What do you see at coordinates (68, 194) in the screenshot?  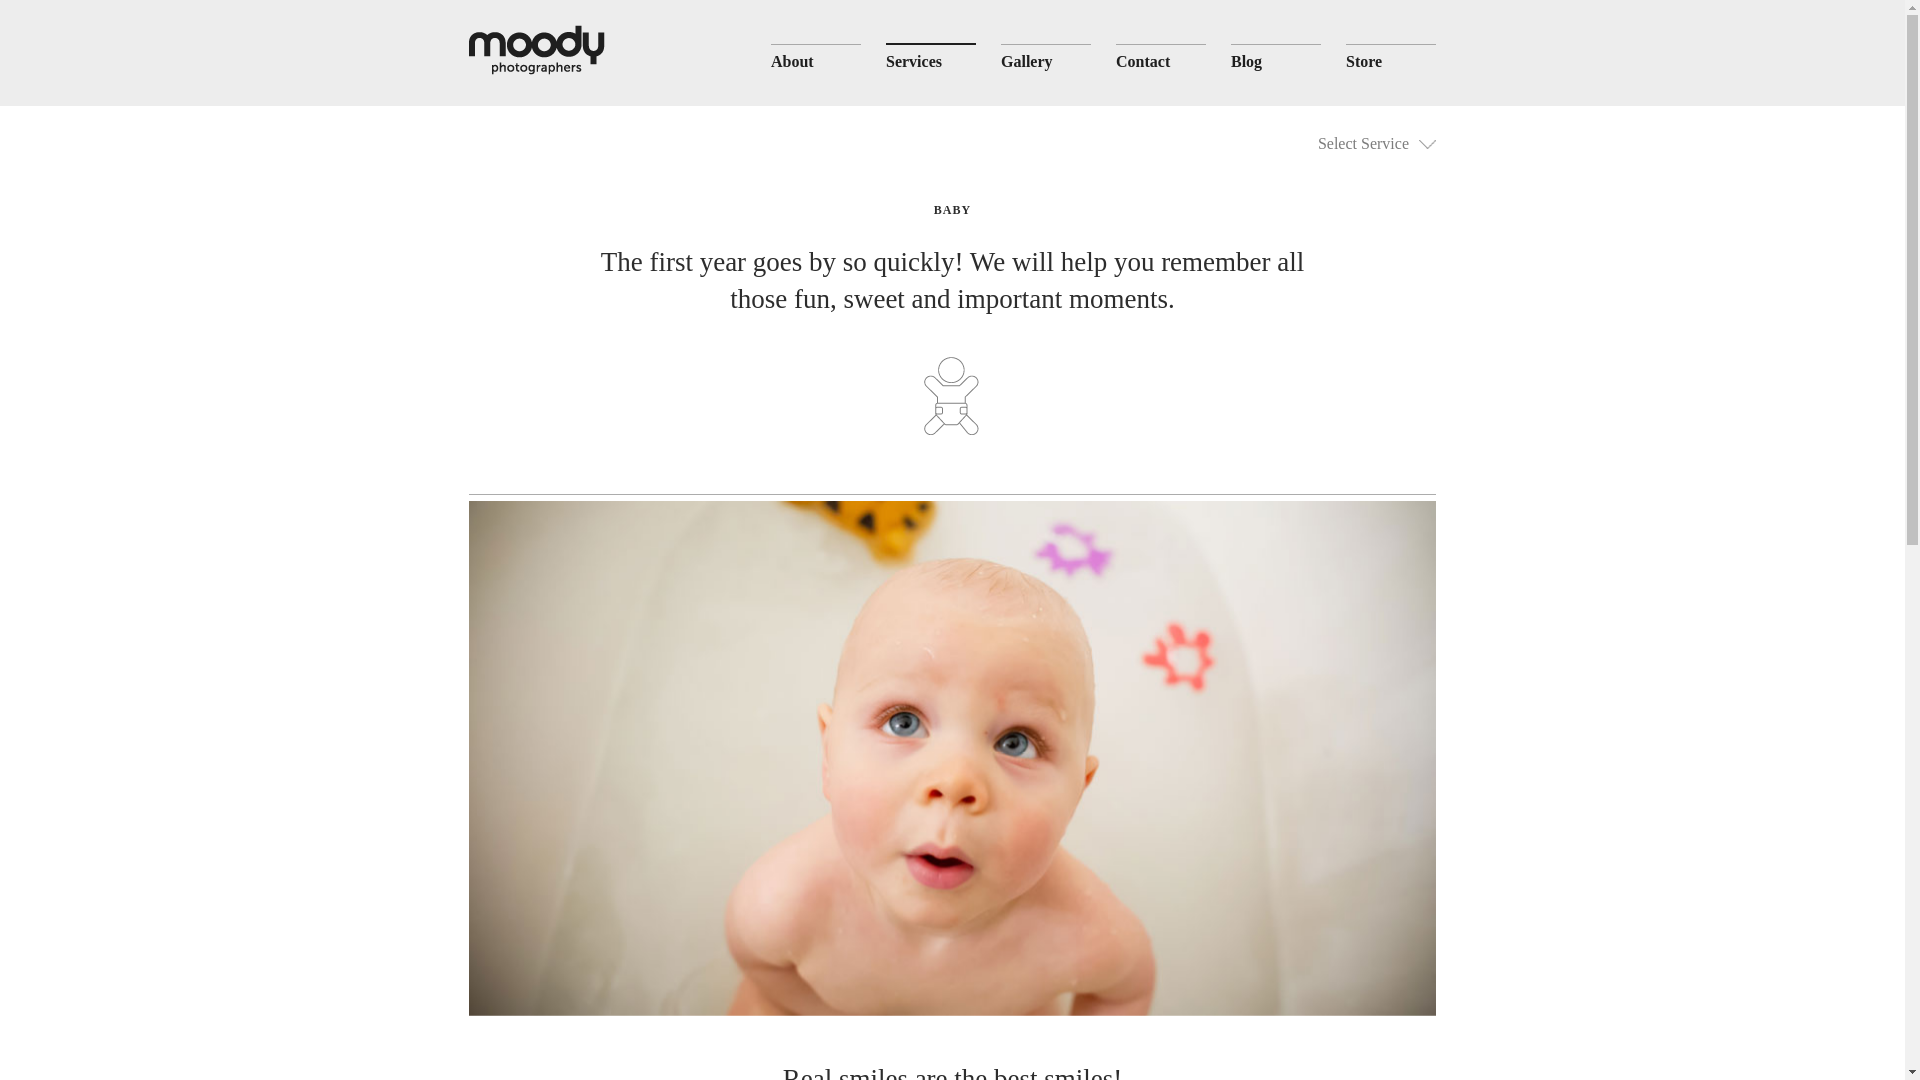 I see `Family` at bounding box center [68, 194].